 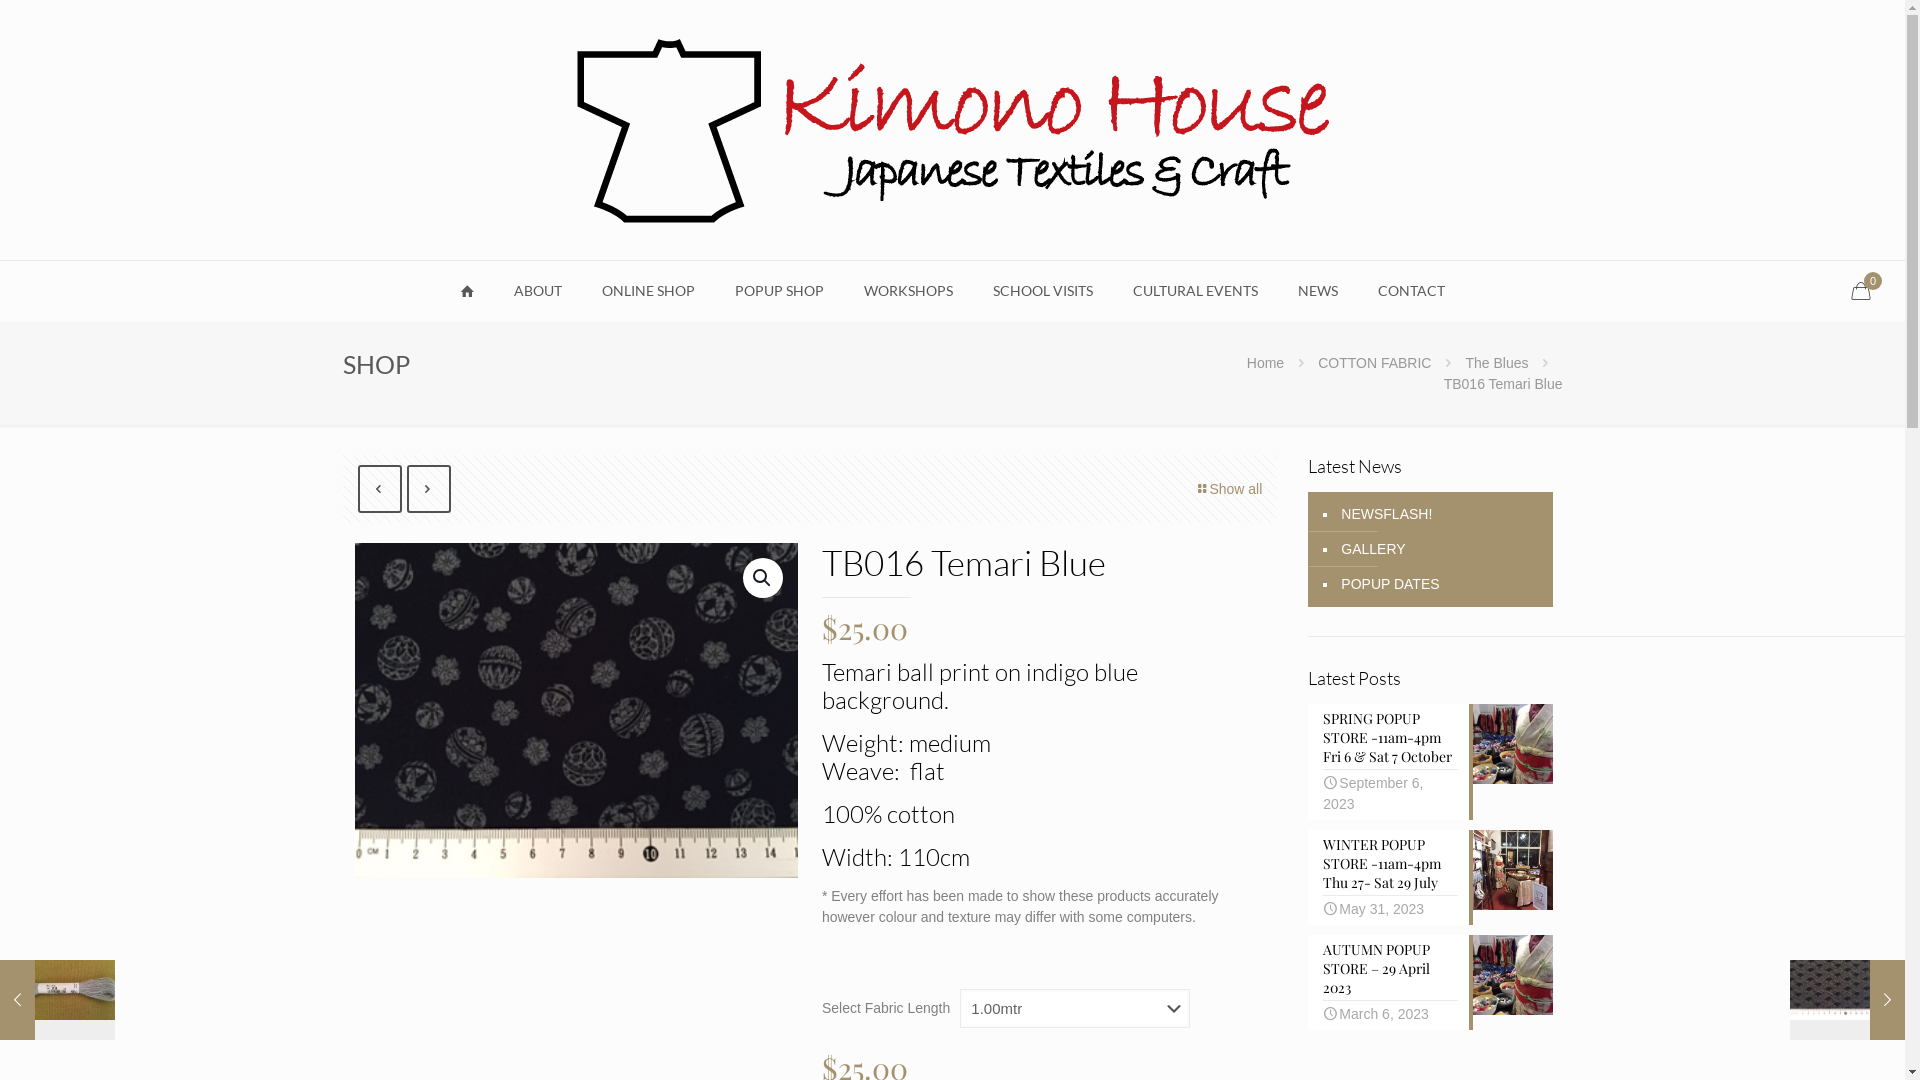 I want to click on Kimono House Japanese Textiles & Craft, so click(x=952, y=130).